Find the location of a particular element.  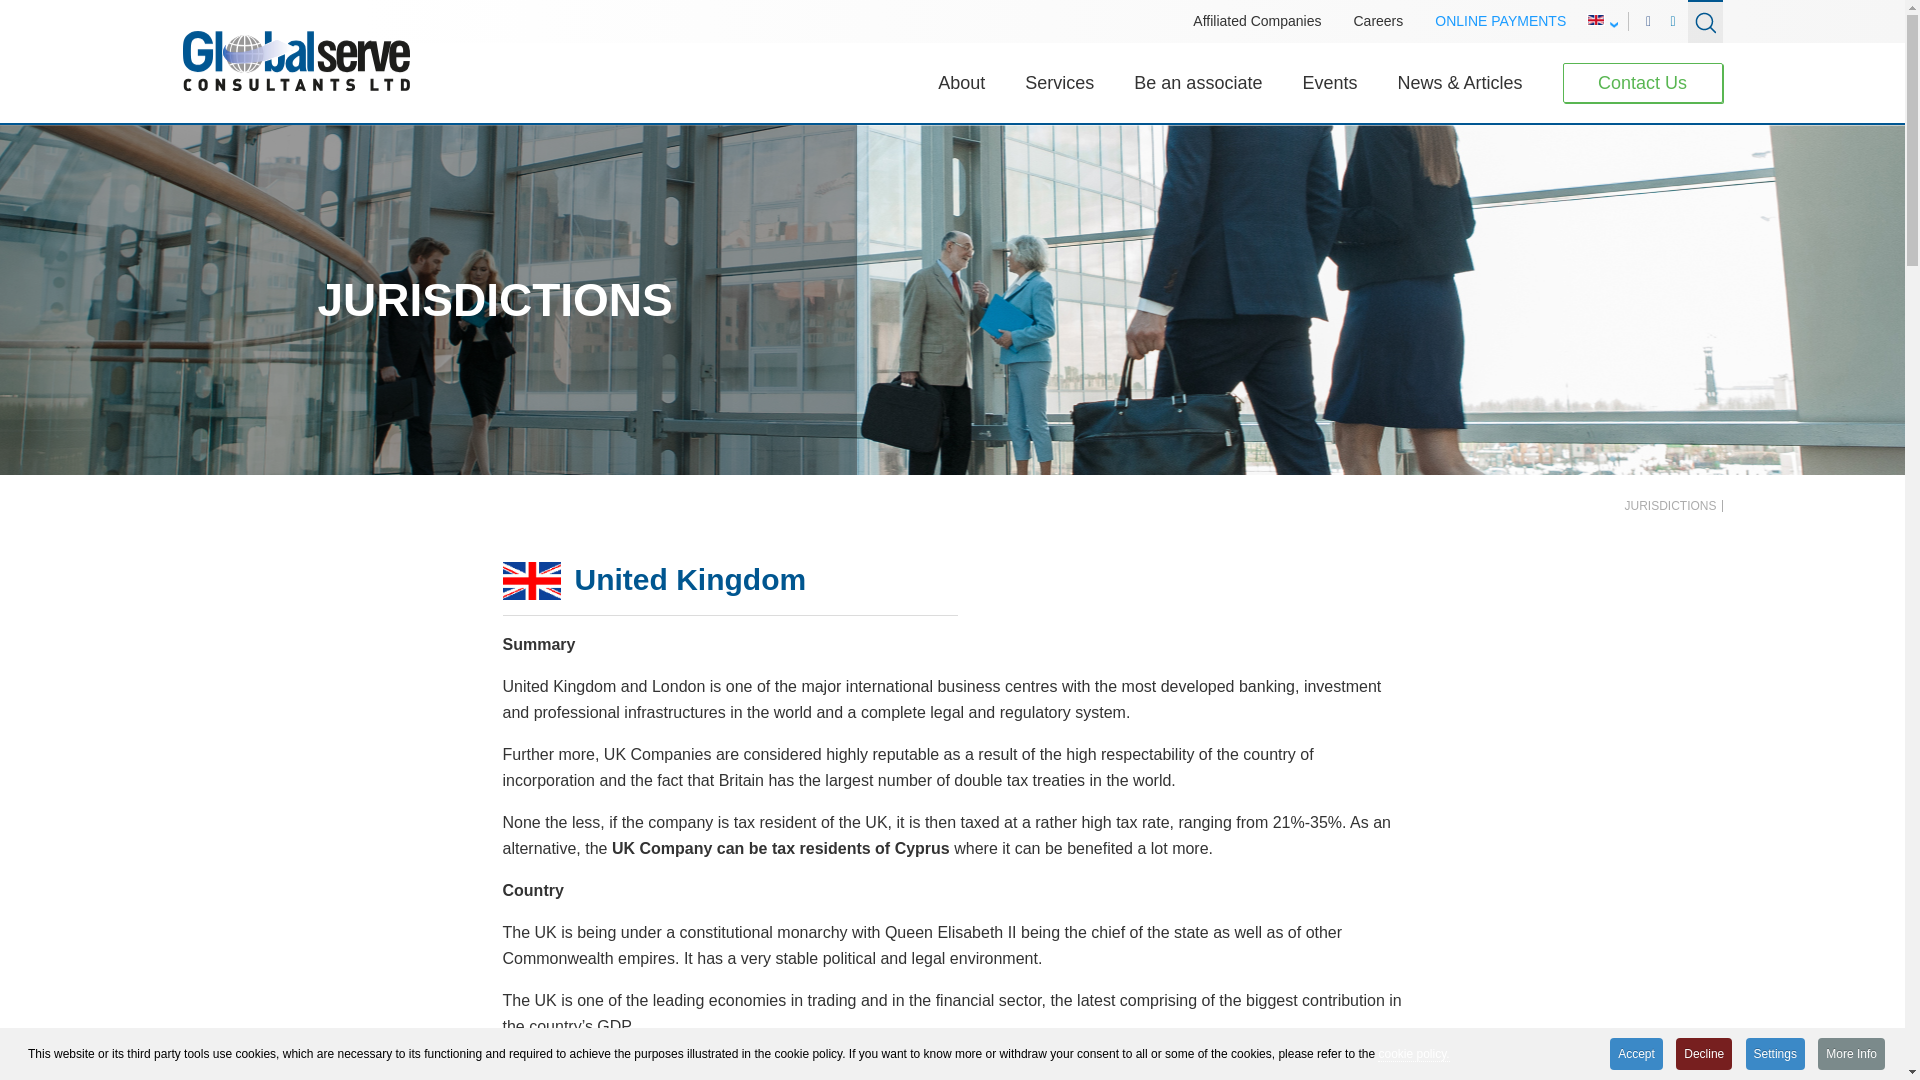

About is located at coordinates (961, 82).